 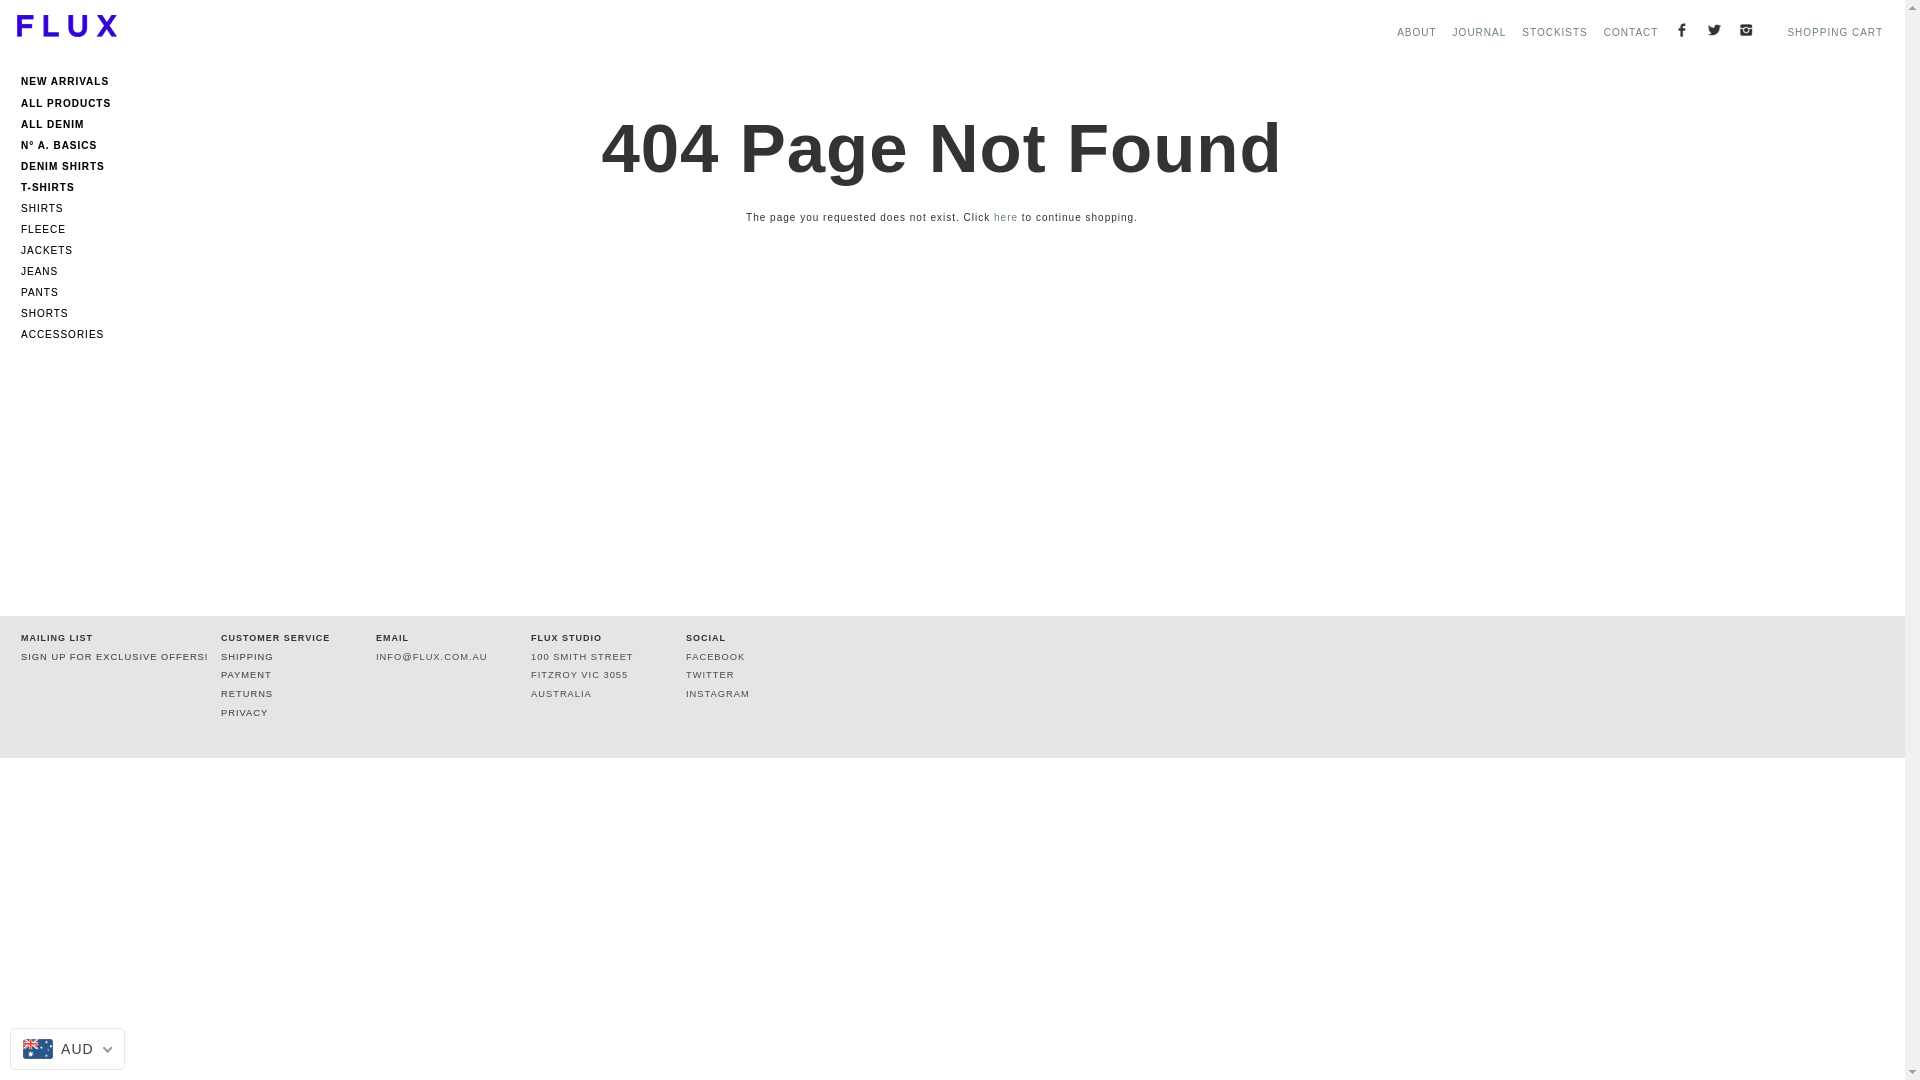 I want to click on JEANS, so click(x=71, y=272).